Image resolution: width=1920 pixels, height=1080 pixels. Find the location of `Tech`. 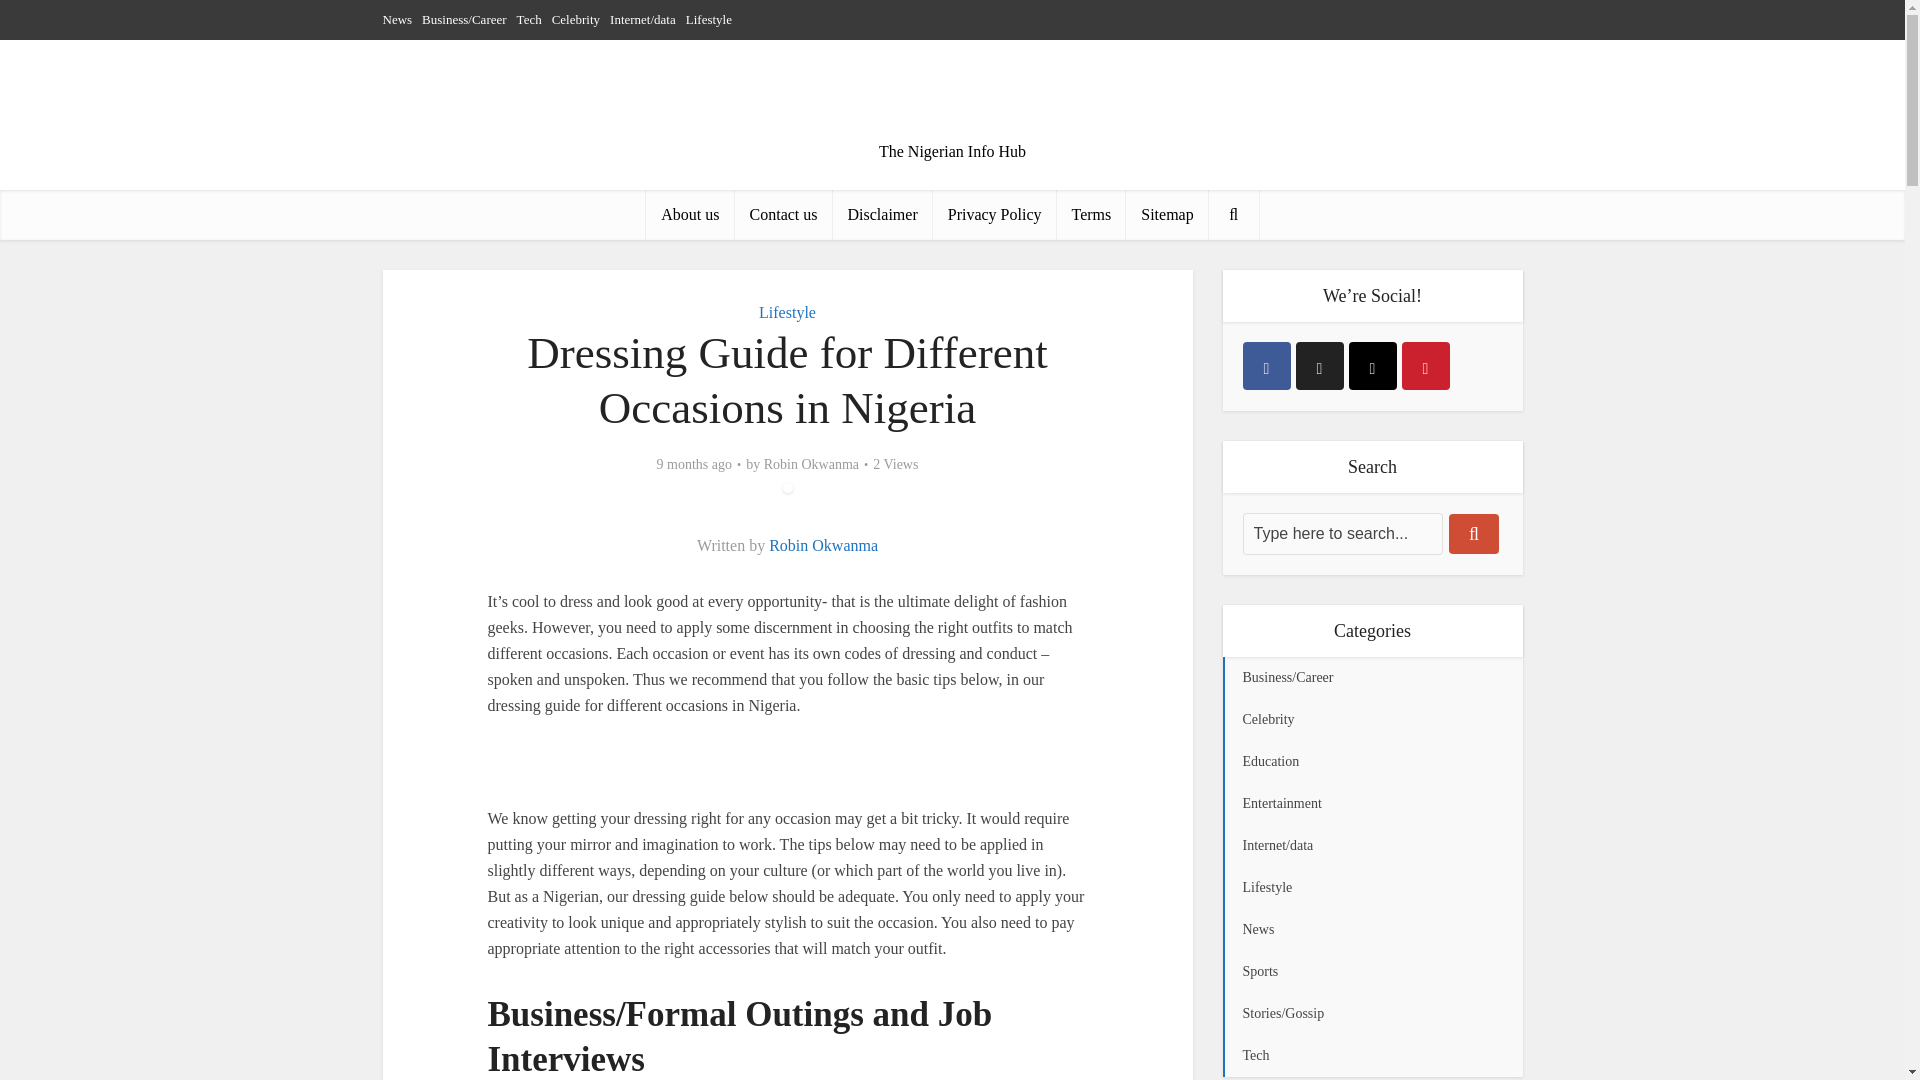

Tech is located at coordinates (528, 19).